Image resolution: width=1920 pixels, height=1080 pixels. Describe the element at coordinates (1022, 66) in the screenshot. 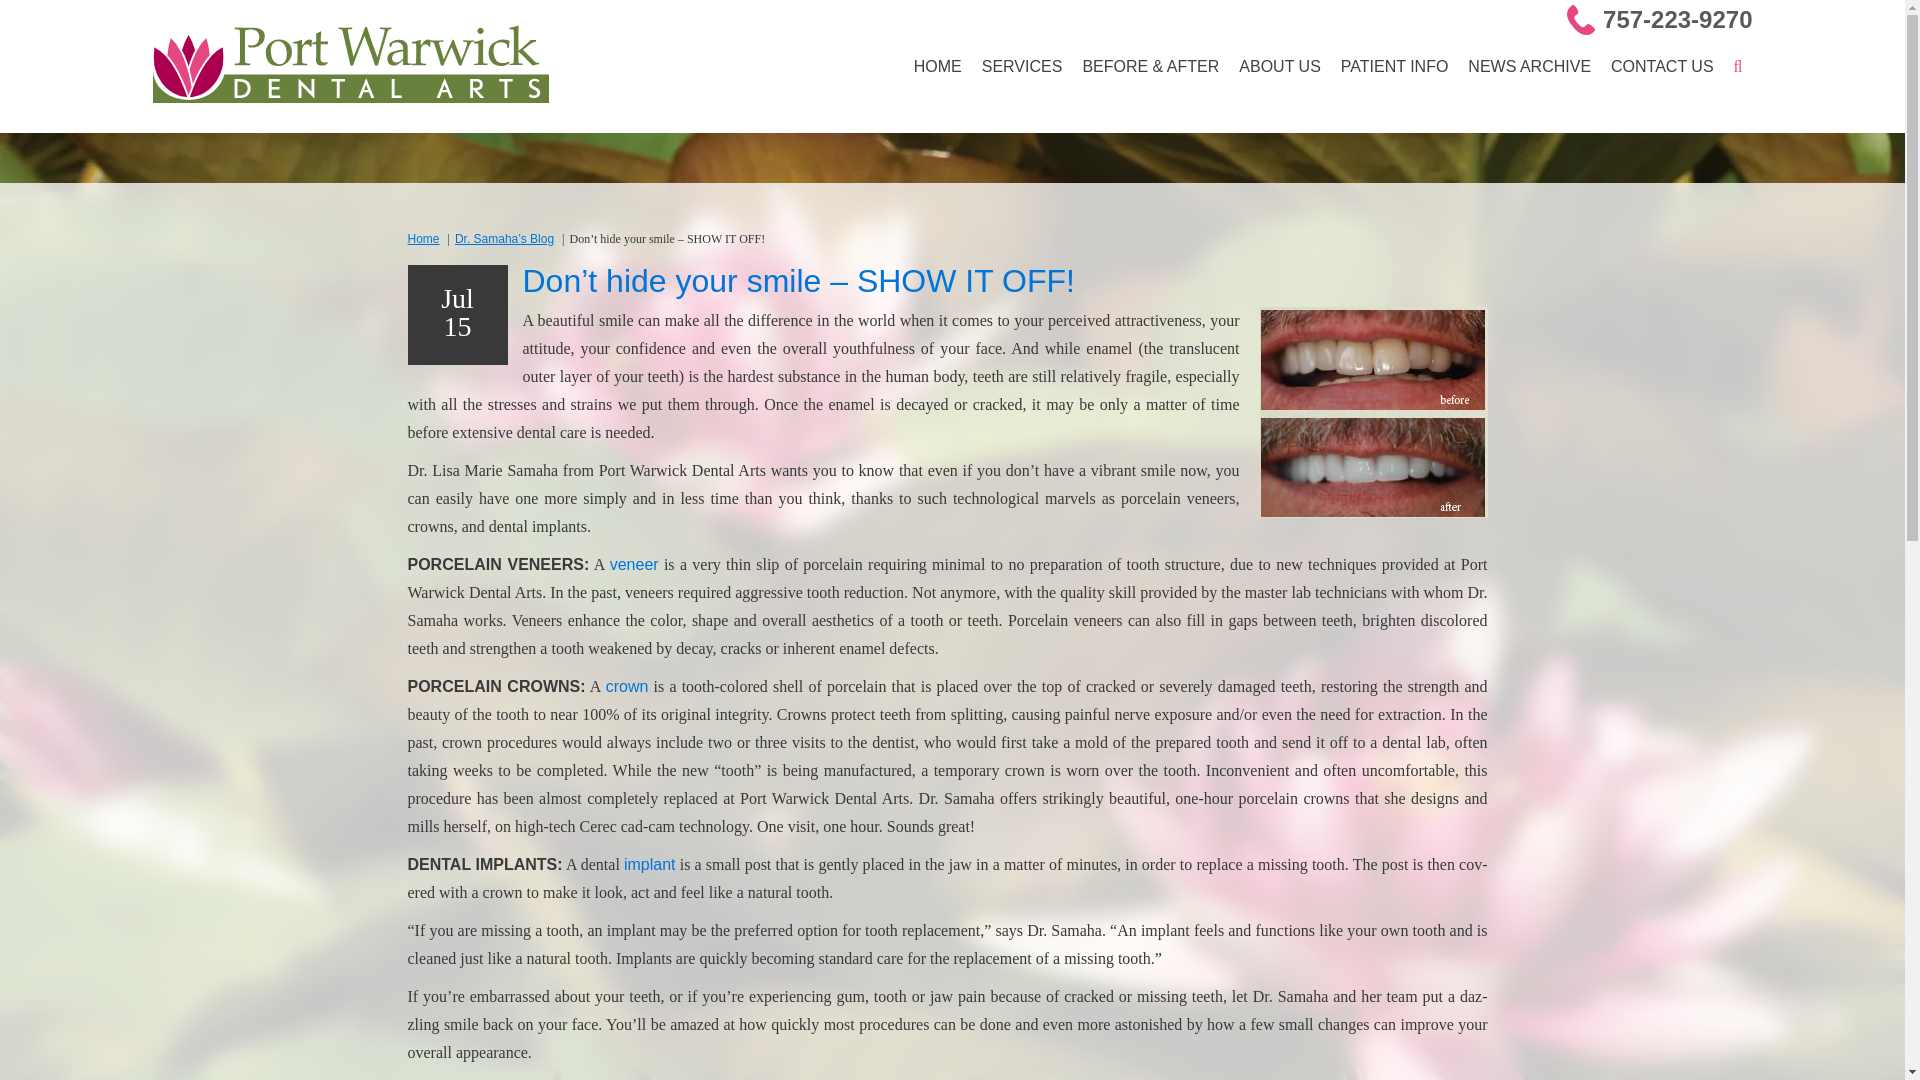

I see `SERVICES` at that location.